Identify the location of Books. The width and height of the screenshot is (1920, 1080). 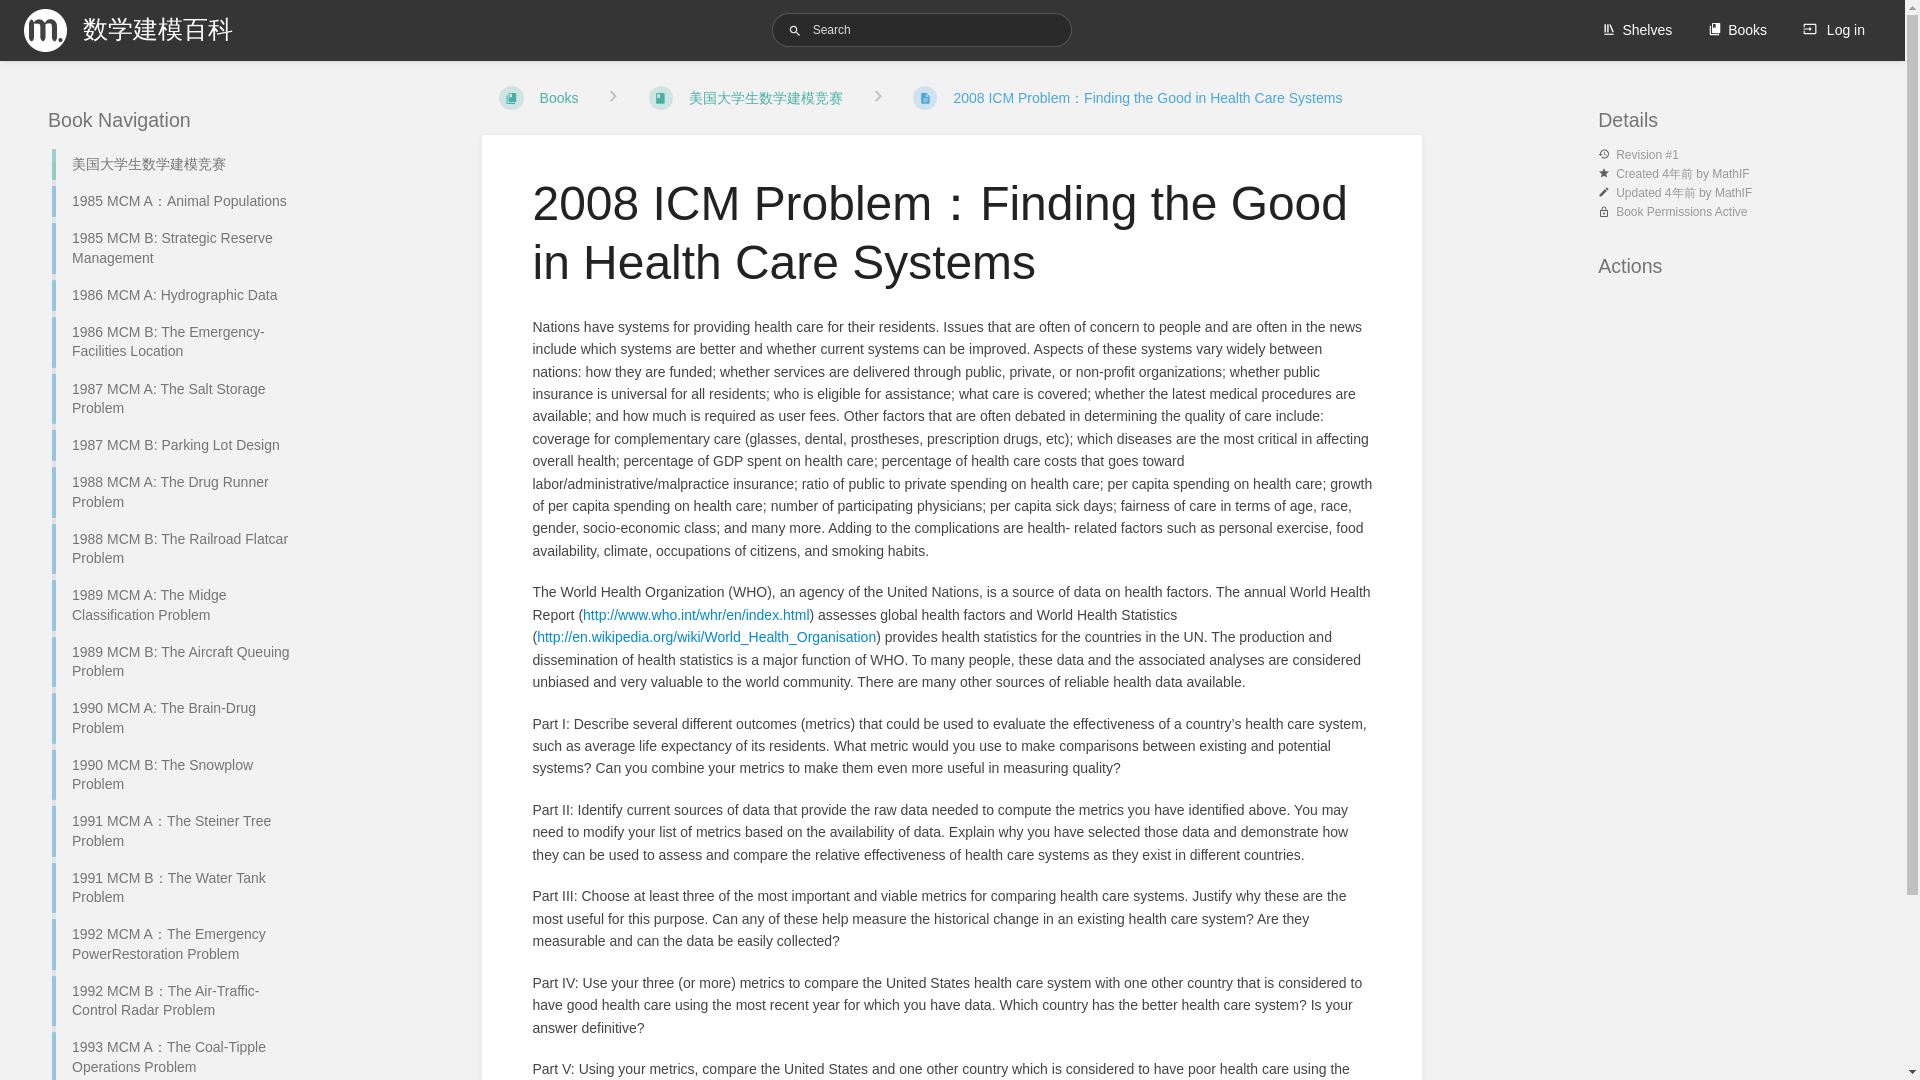
(1737, 30).